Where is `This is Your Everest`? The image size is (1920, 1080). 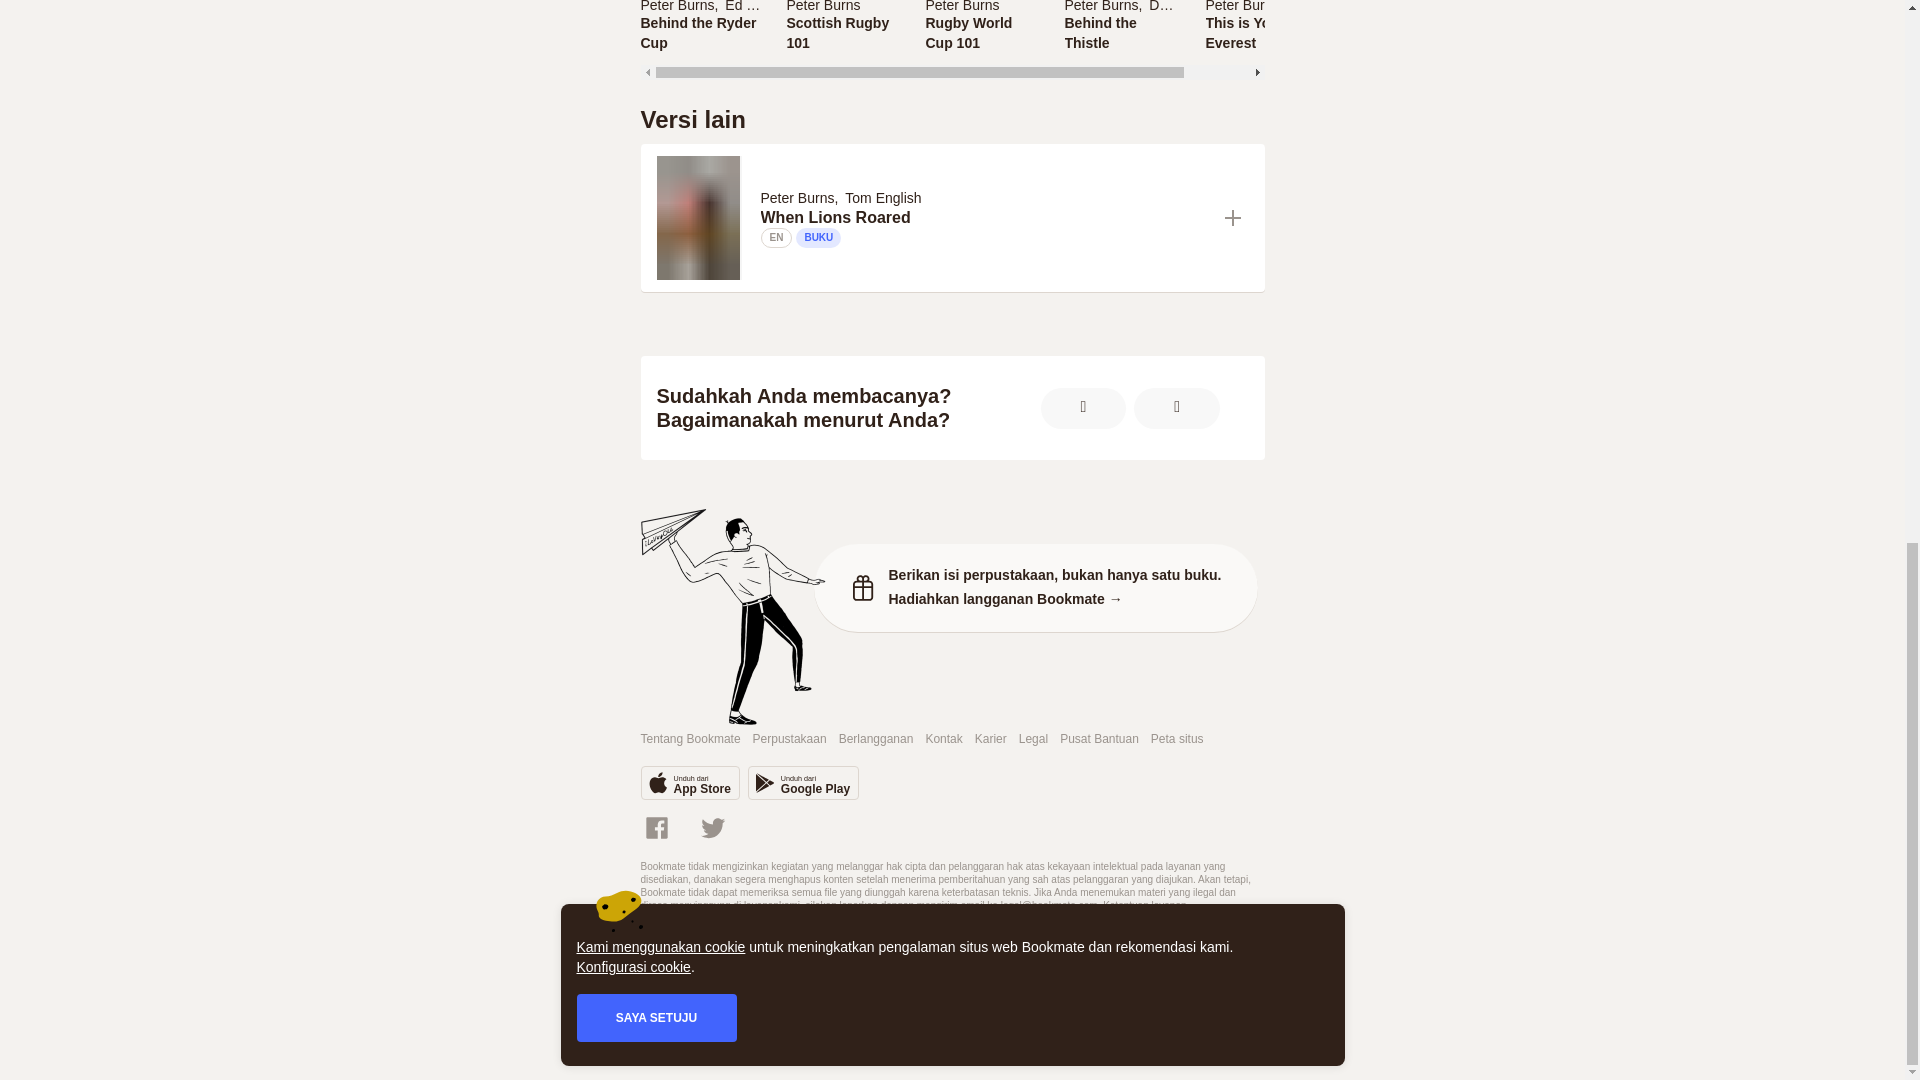 This is Your Everest is located at coordinates (982, 26).